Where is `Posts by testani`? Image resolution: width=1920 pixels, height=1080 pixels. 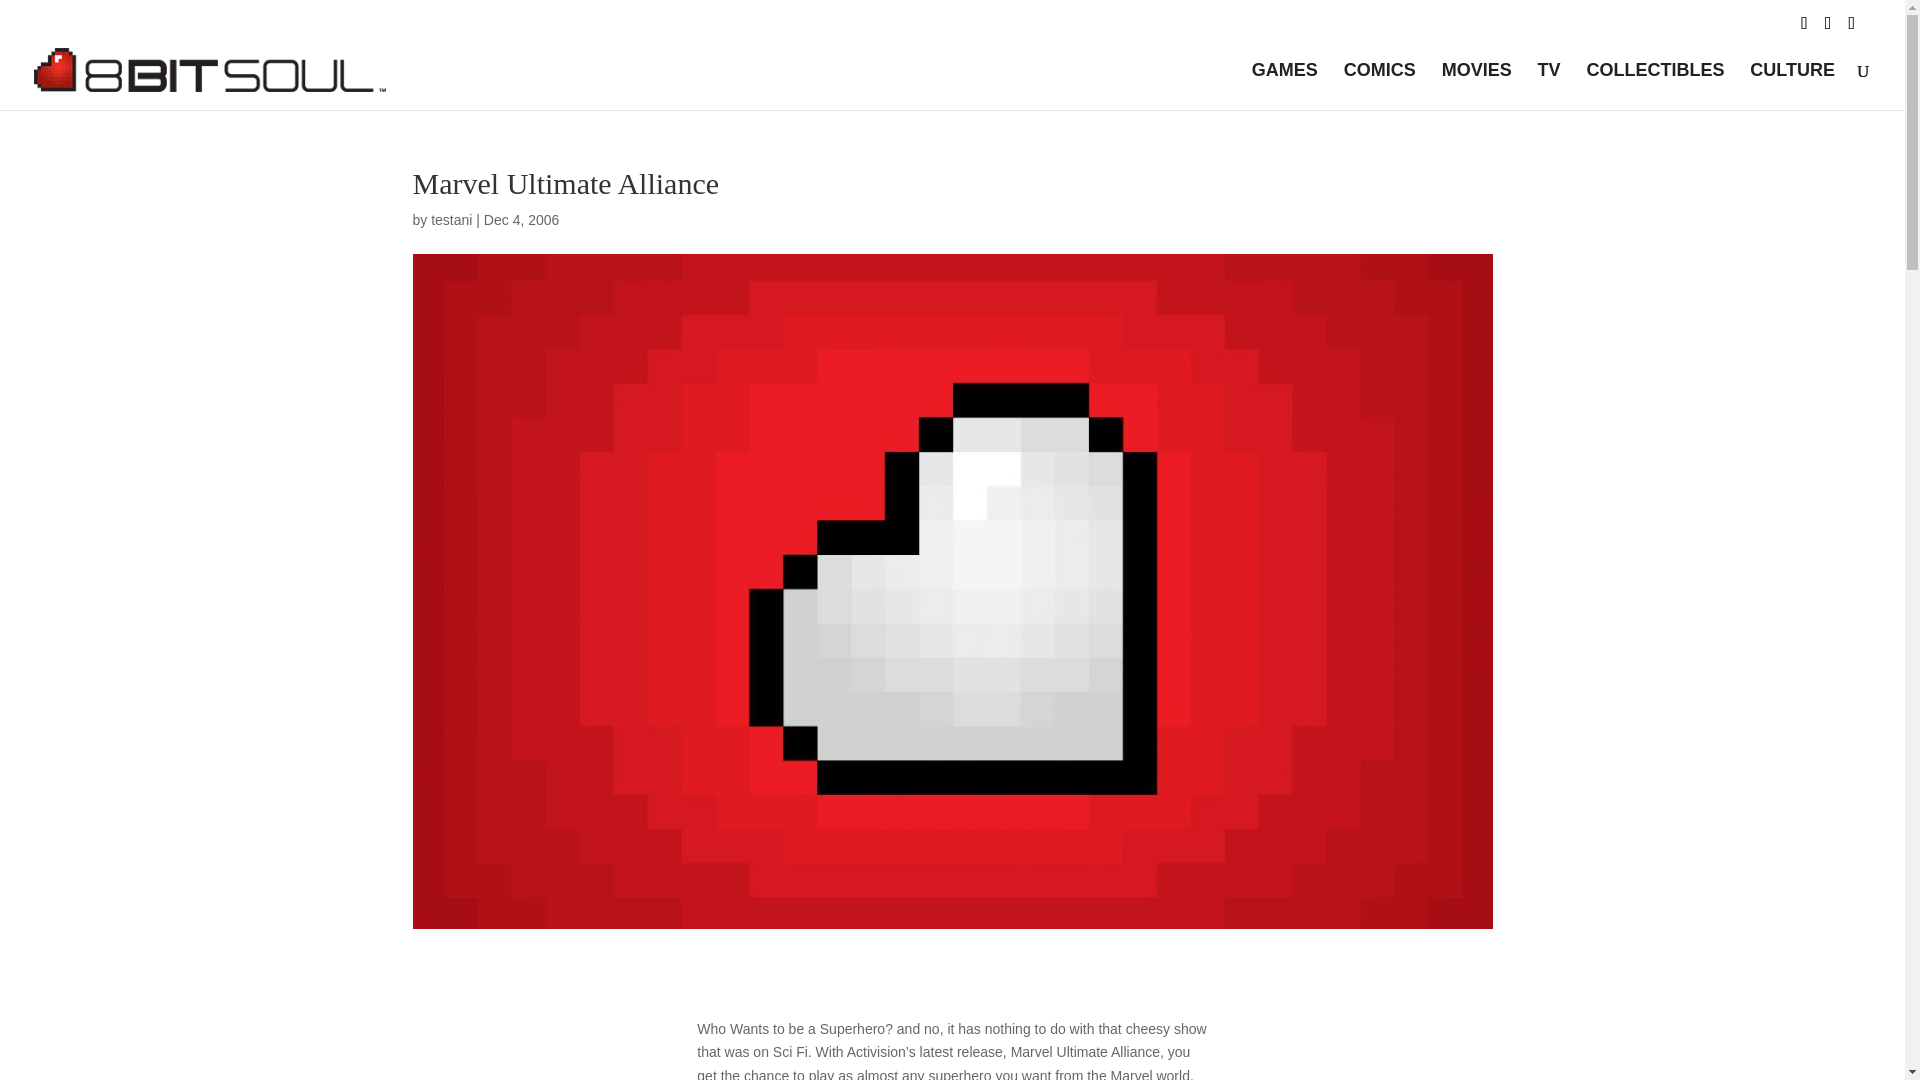
Posts by testani is located at coordinates (451, 219).